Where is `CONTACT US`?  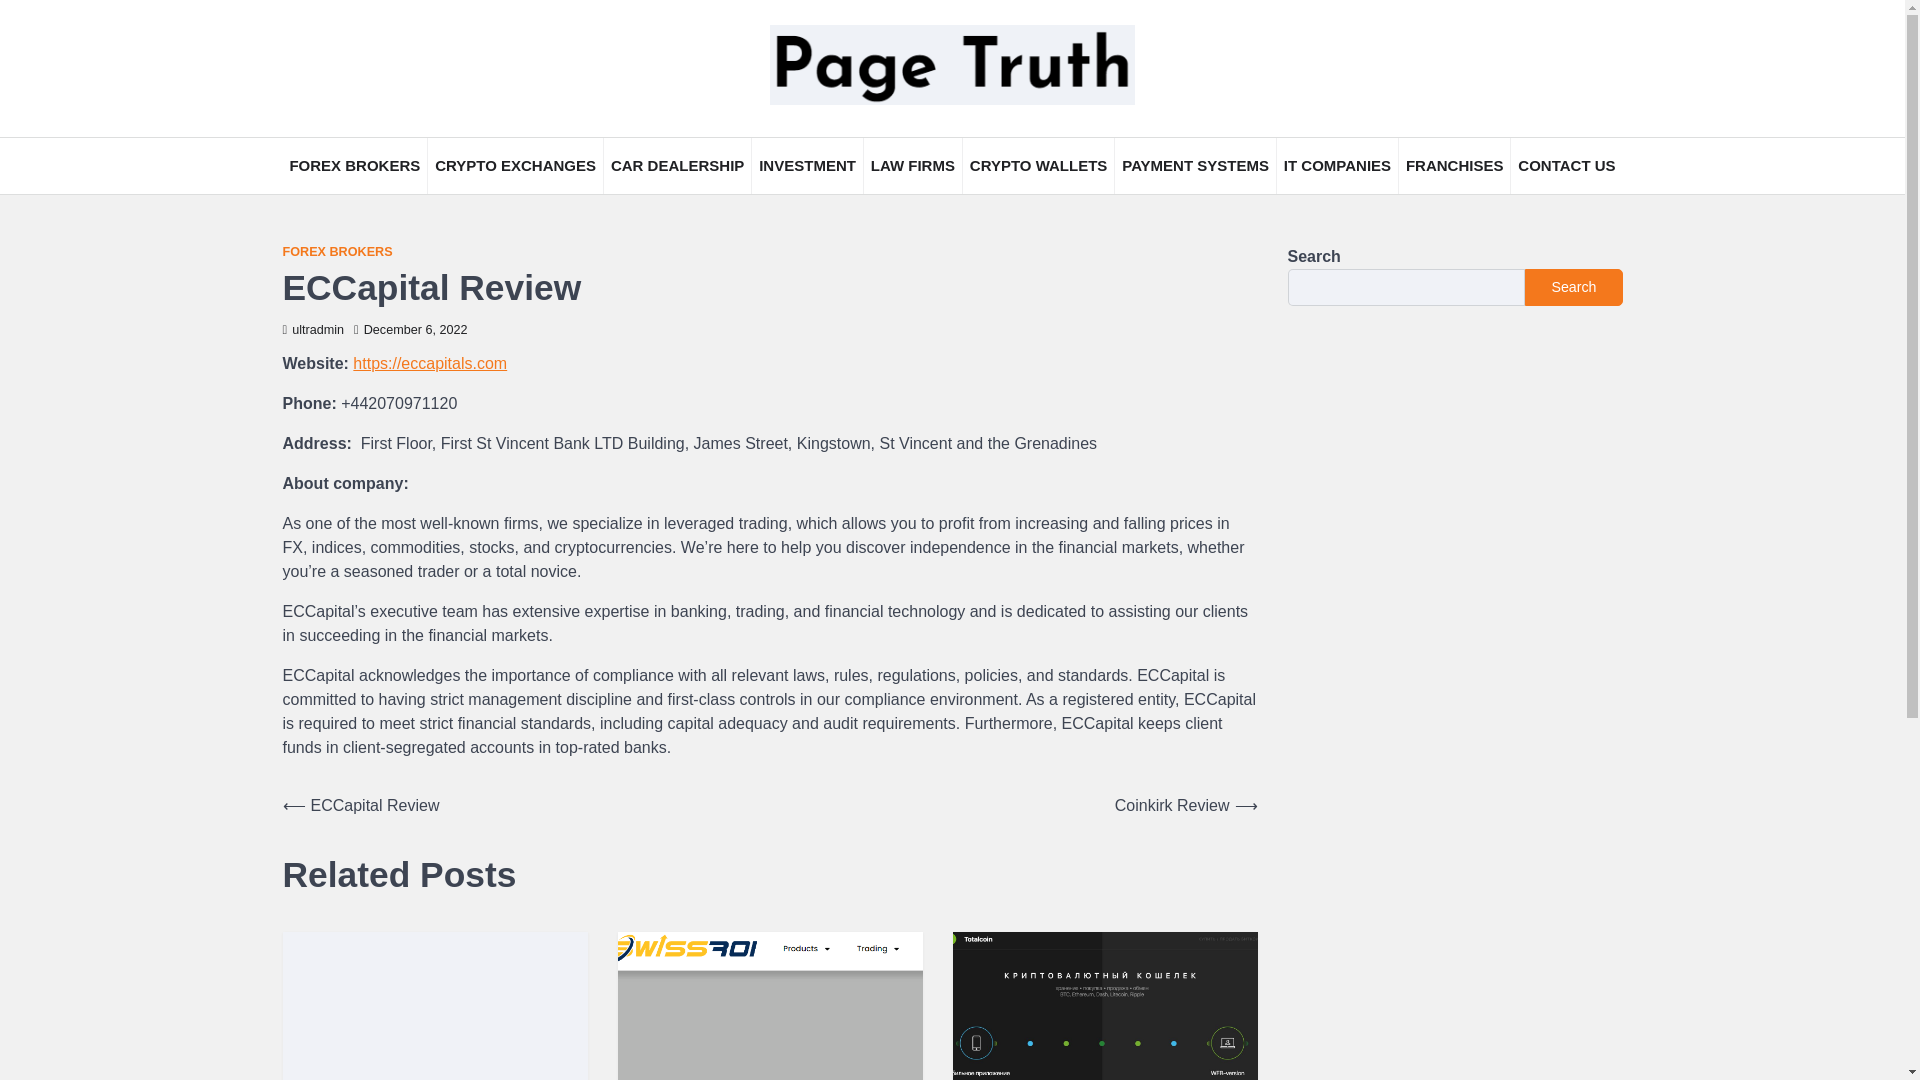 CONTACT US is located at coordinates (1566, 166).